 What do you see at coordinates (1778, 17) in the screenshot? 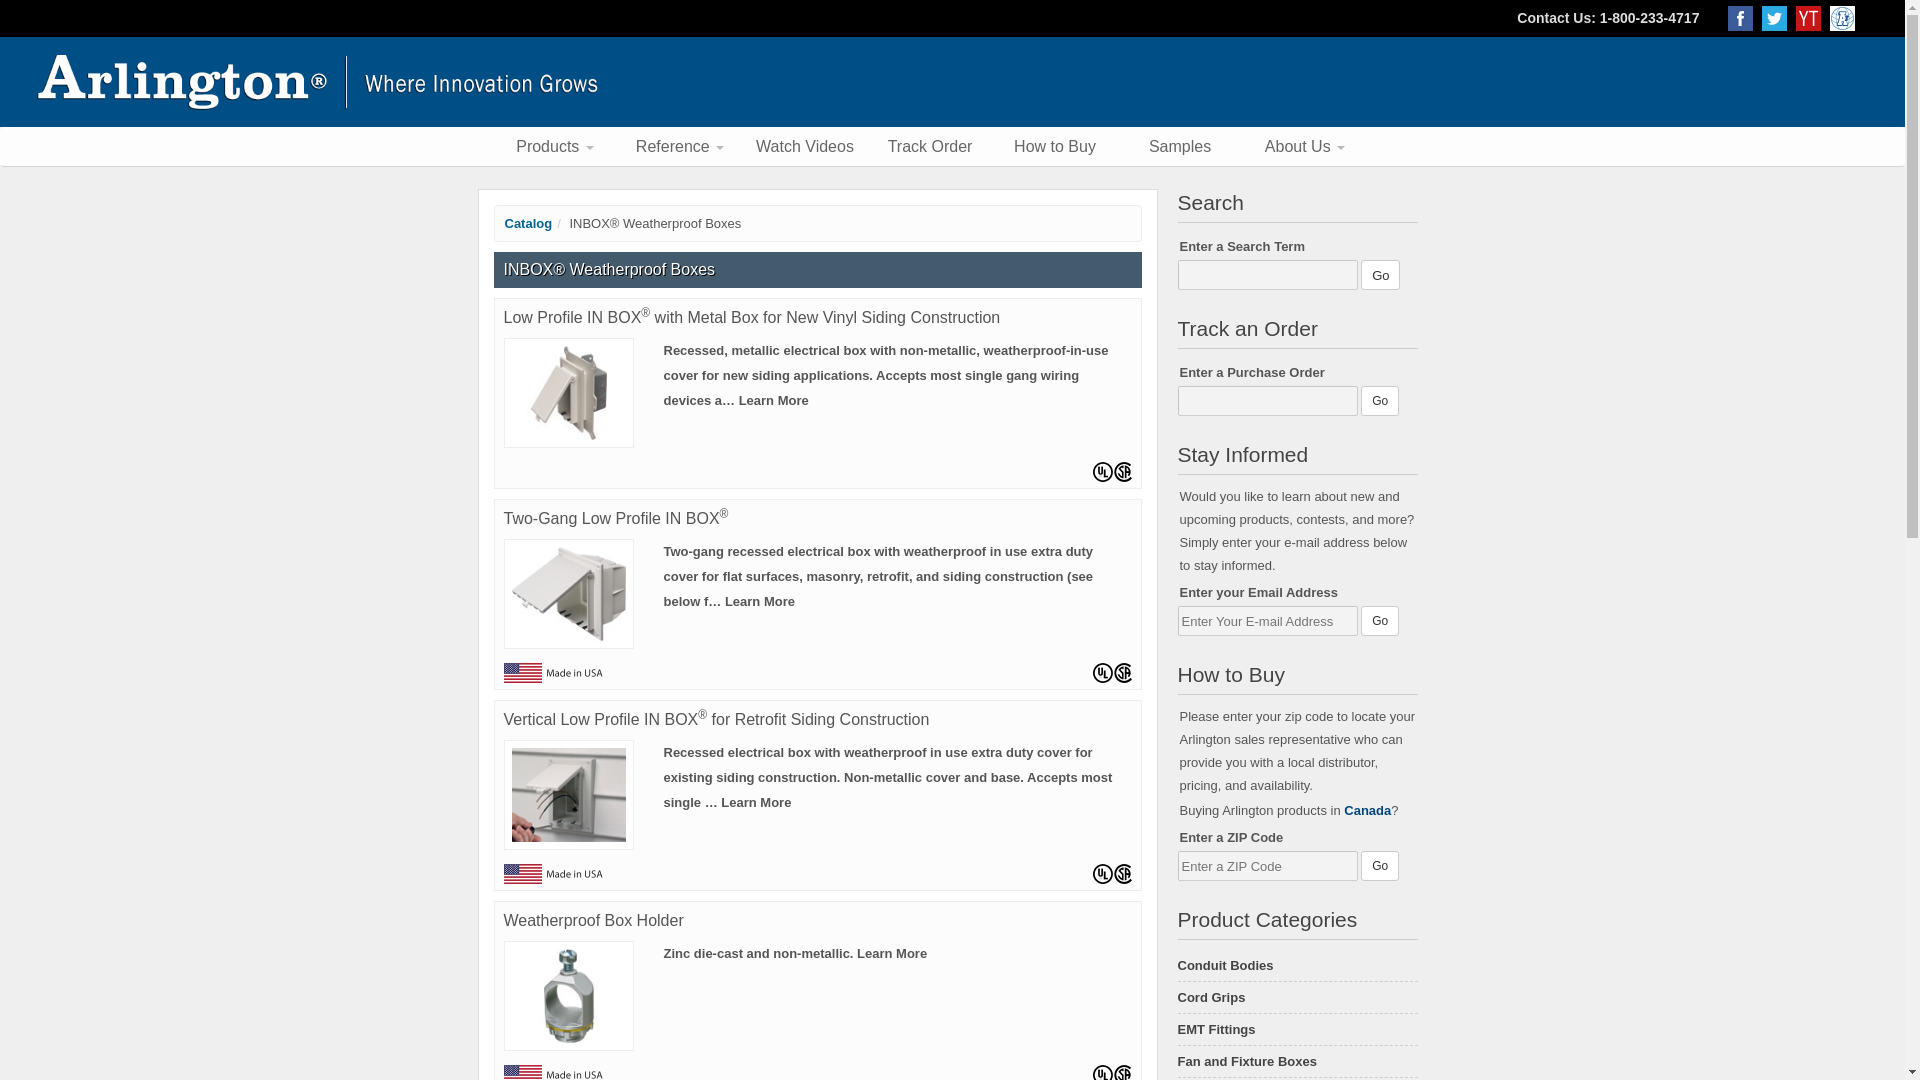
I see `Follow Arlington on Twitter` at bounding box center [1778, 17].